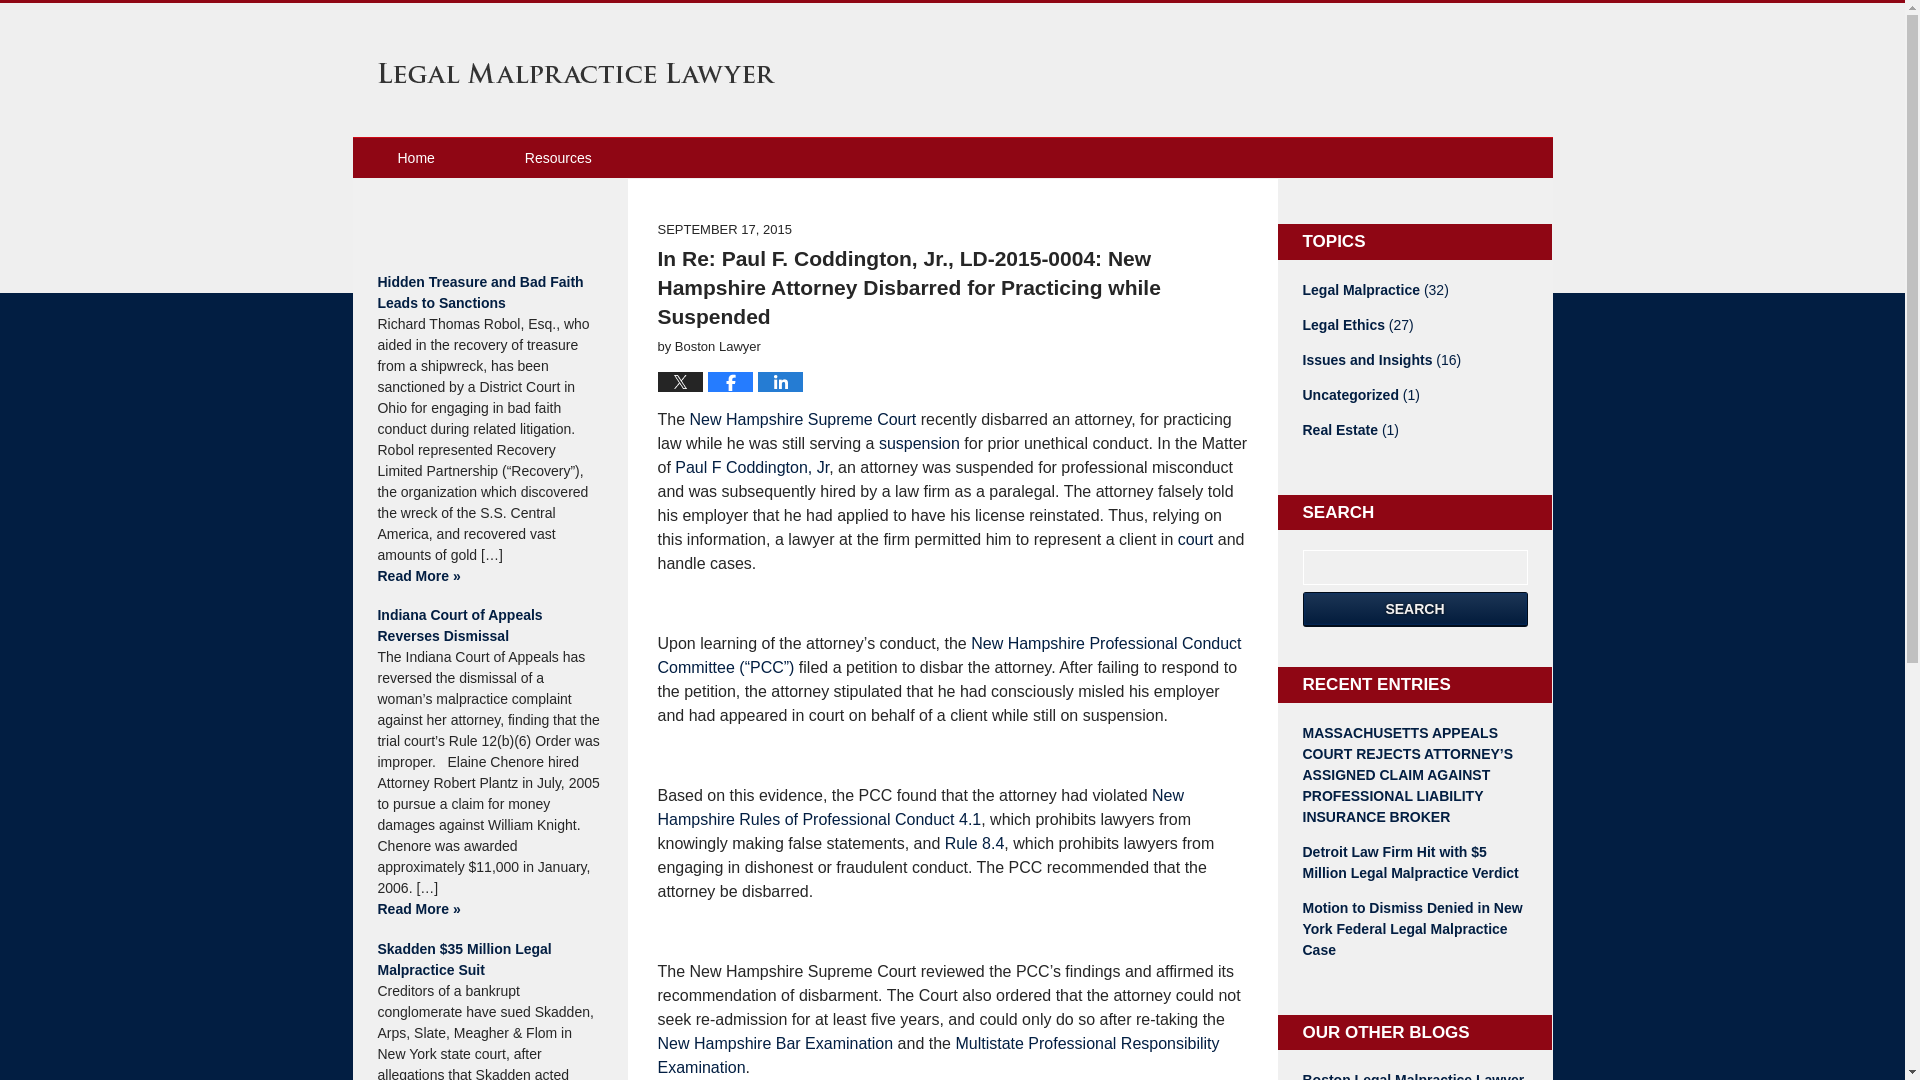 This screenshot has height=1080, width=1920. Describe the element at coordinates (752, 468) in the screenshot. I see `Paul F Coddington, Jr` at that location.